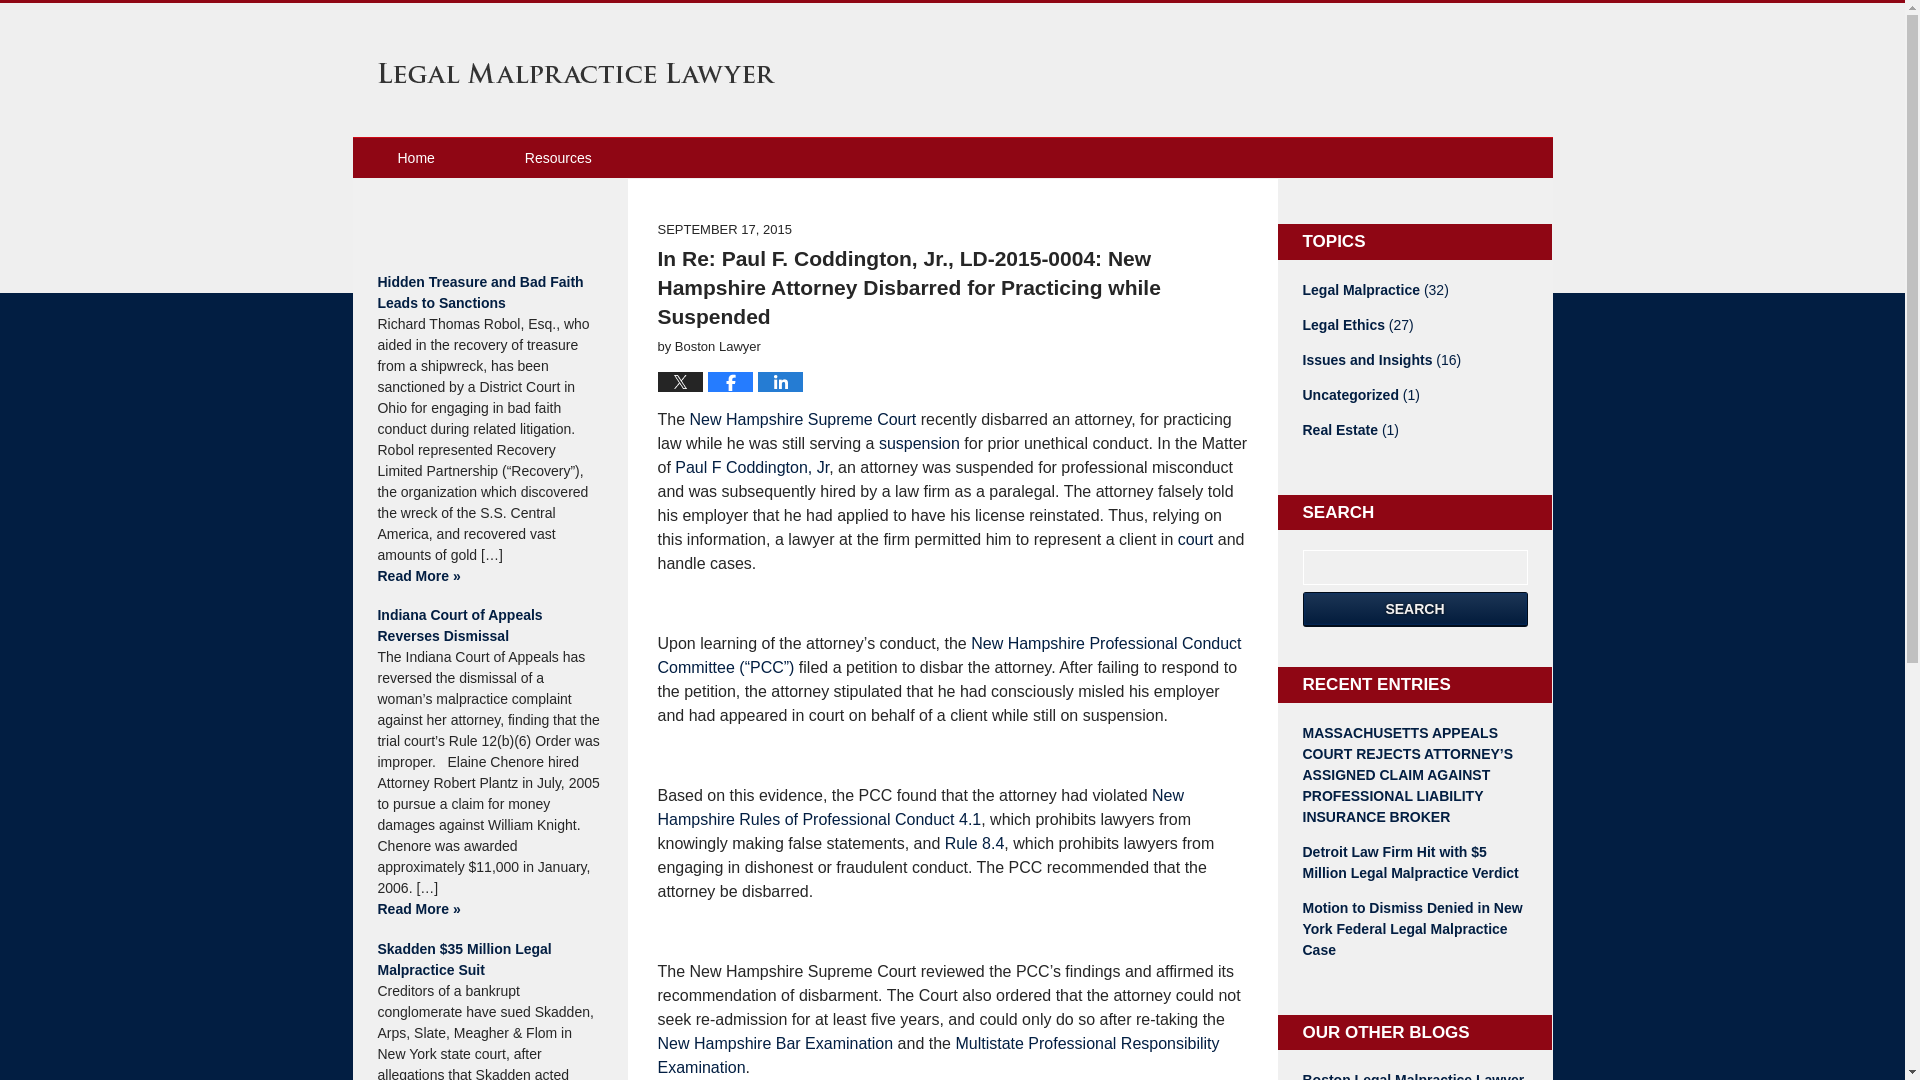 This screenshot has height=1080, width=1920. Describe the element at coordinates (752, 468) in the screenshot. I see `Paul F Coddington, Jr` at that location.